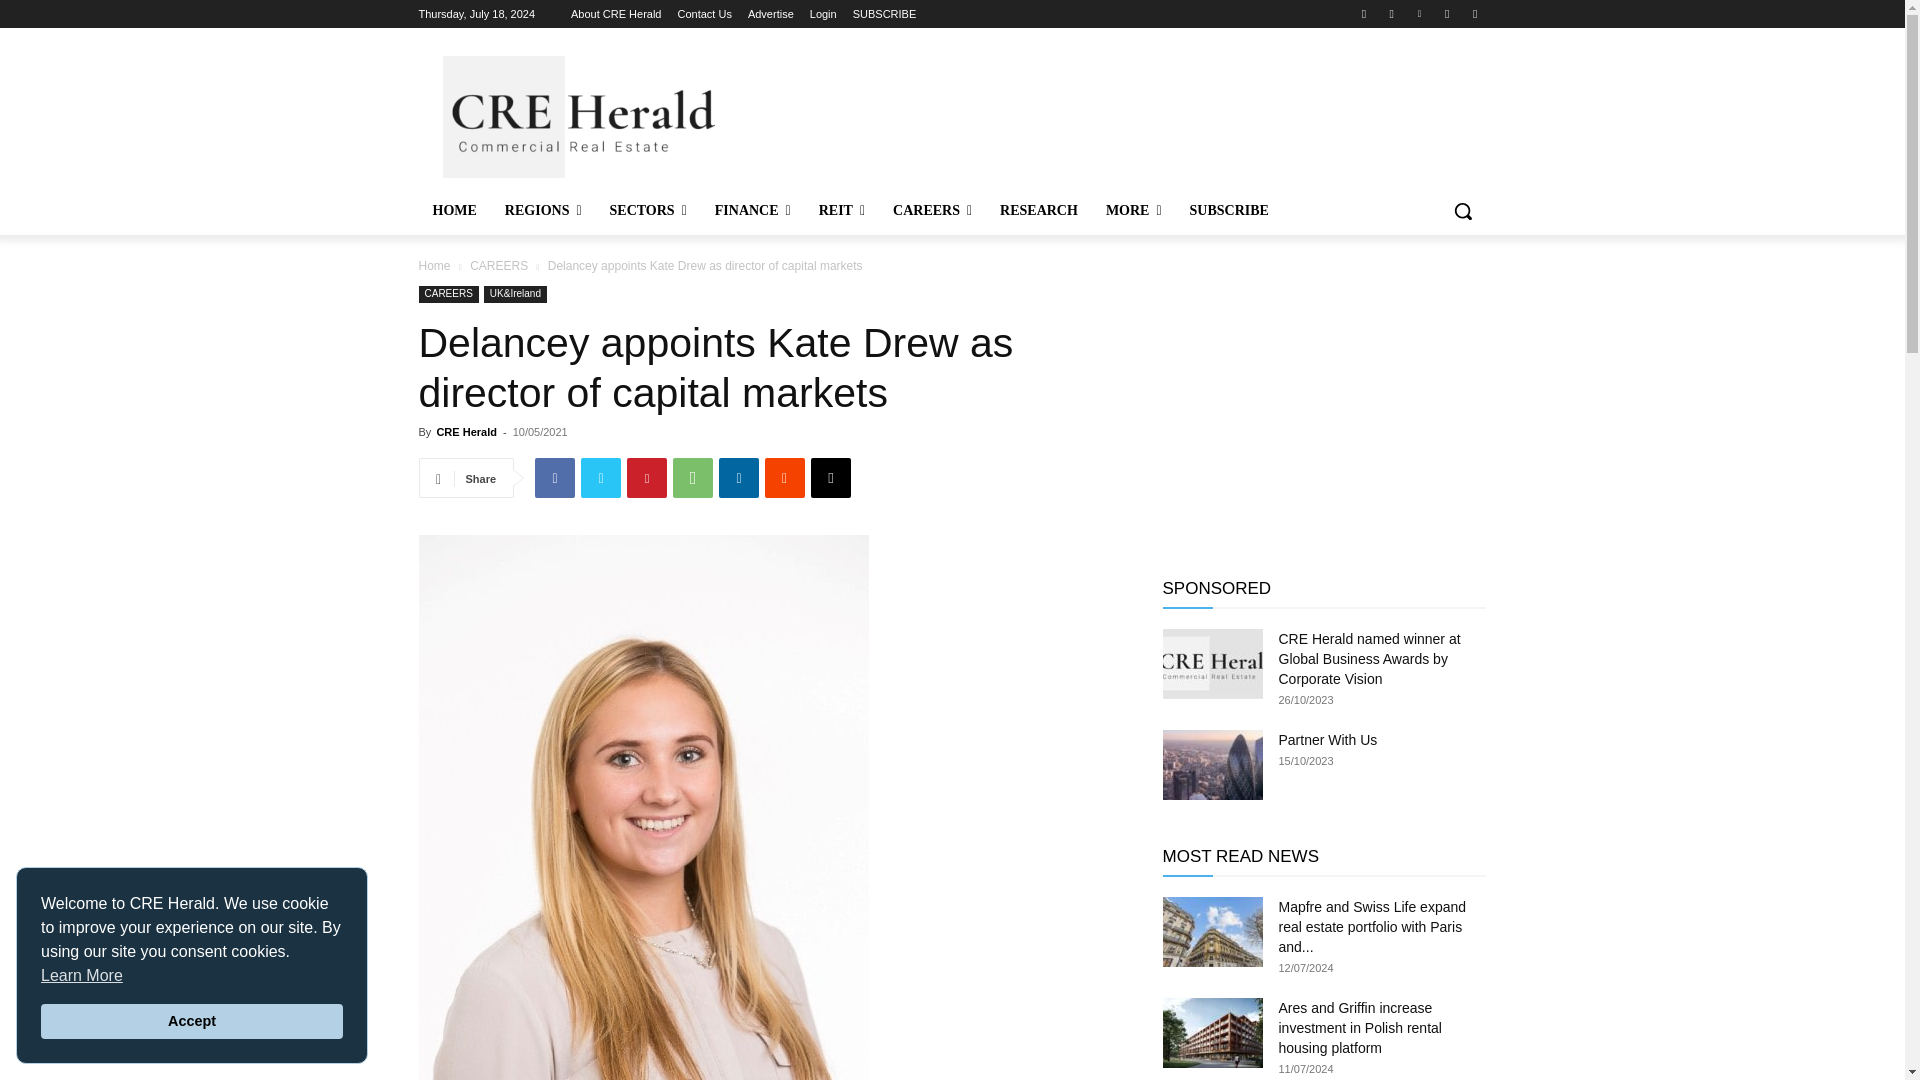  What do you see at coordinates (1364, 13) in the screenshot?
I see `Facebook` at bounding box center [1364, 13].